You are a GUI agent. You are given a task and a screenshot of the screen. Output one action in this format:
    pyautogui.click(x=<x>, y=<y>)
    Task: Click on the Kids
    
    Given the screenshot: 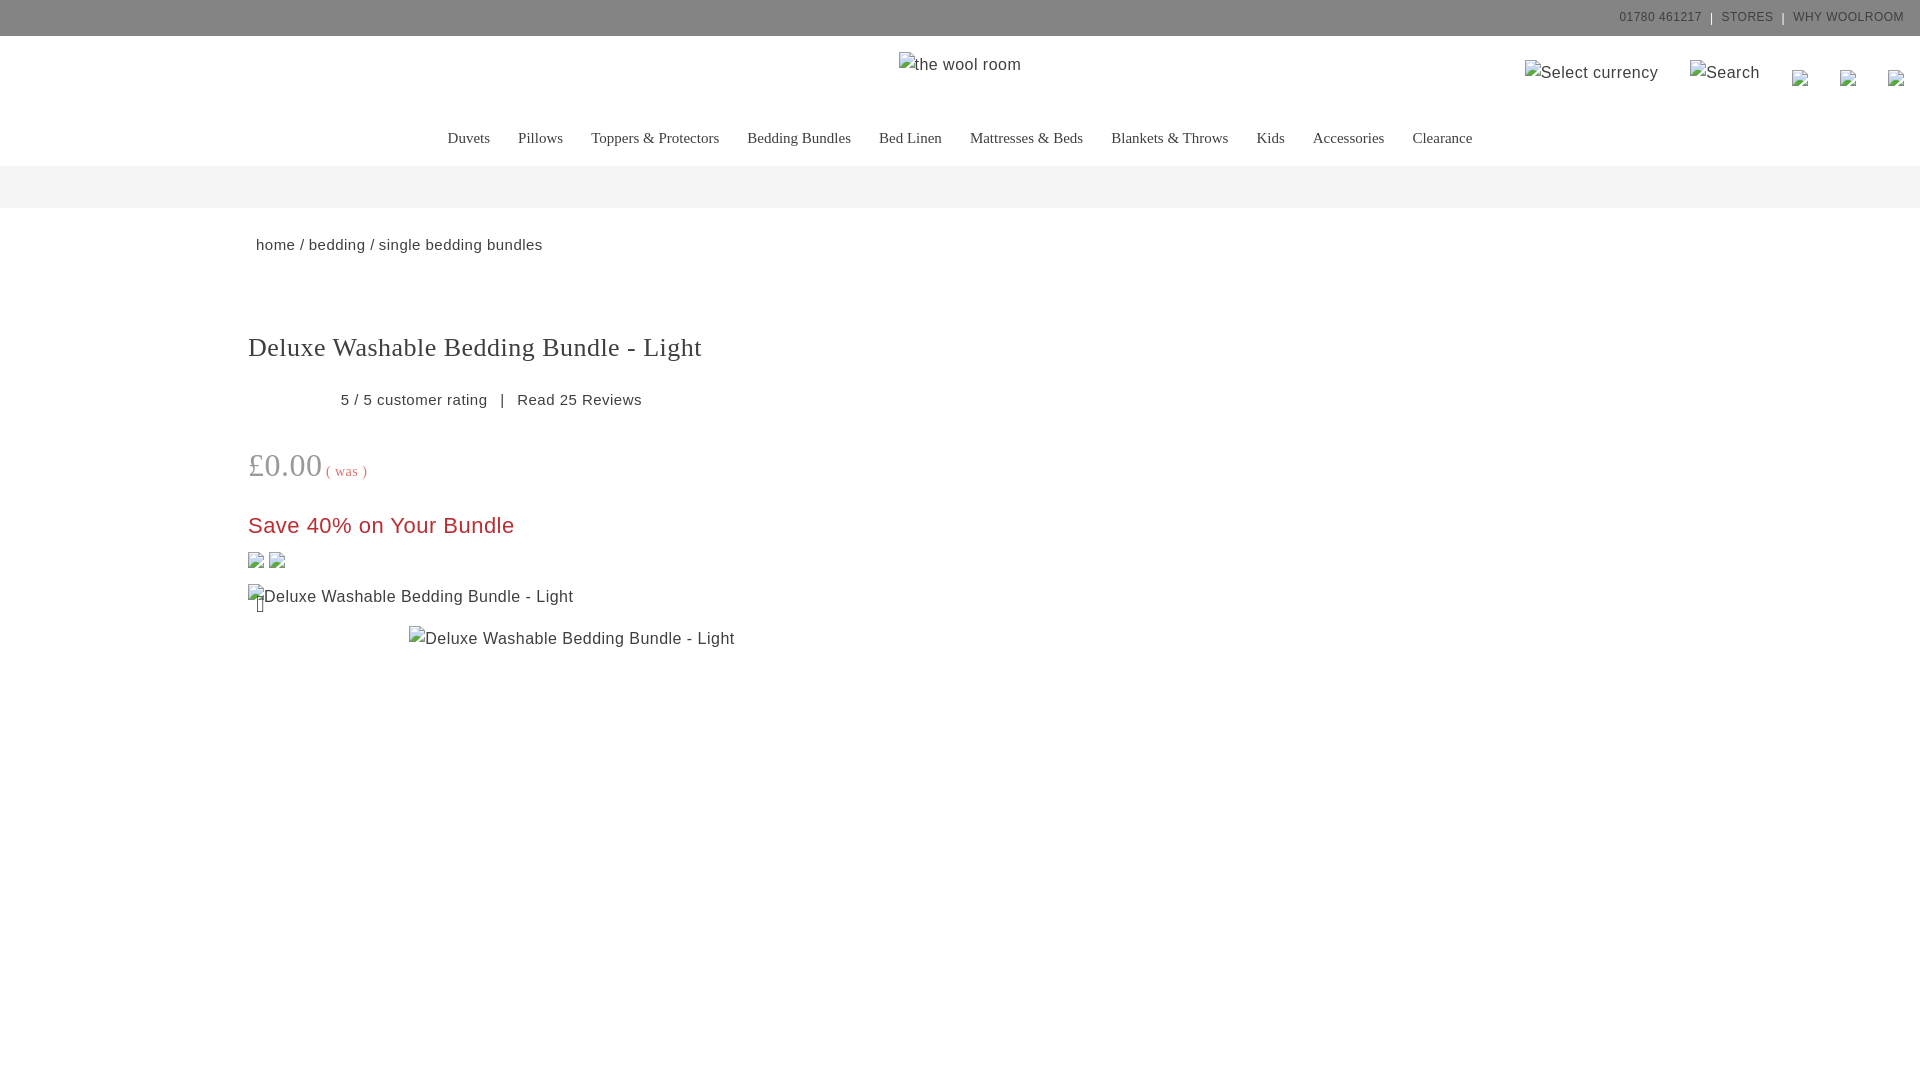 What is the action you would take?
    pyautogui.click(x=1270, y=137)
    